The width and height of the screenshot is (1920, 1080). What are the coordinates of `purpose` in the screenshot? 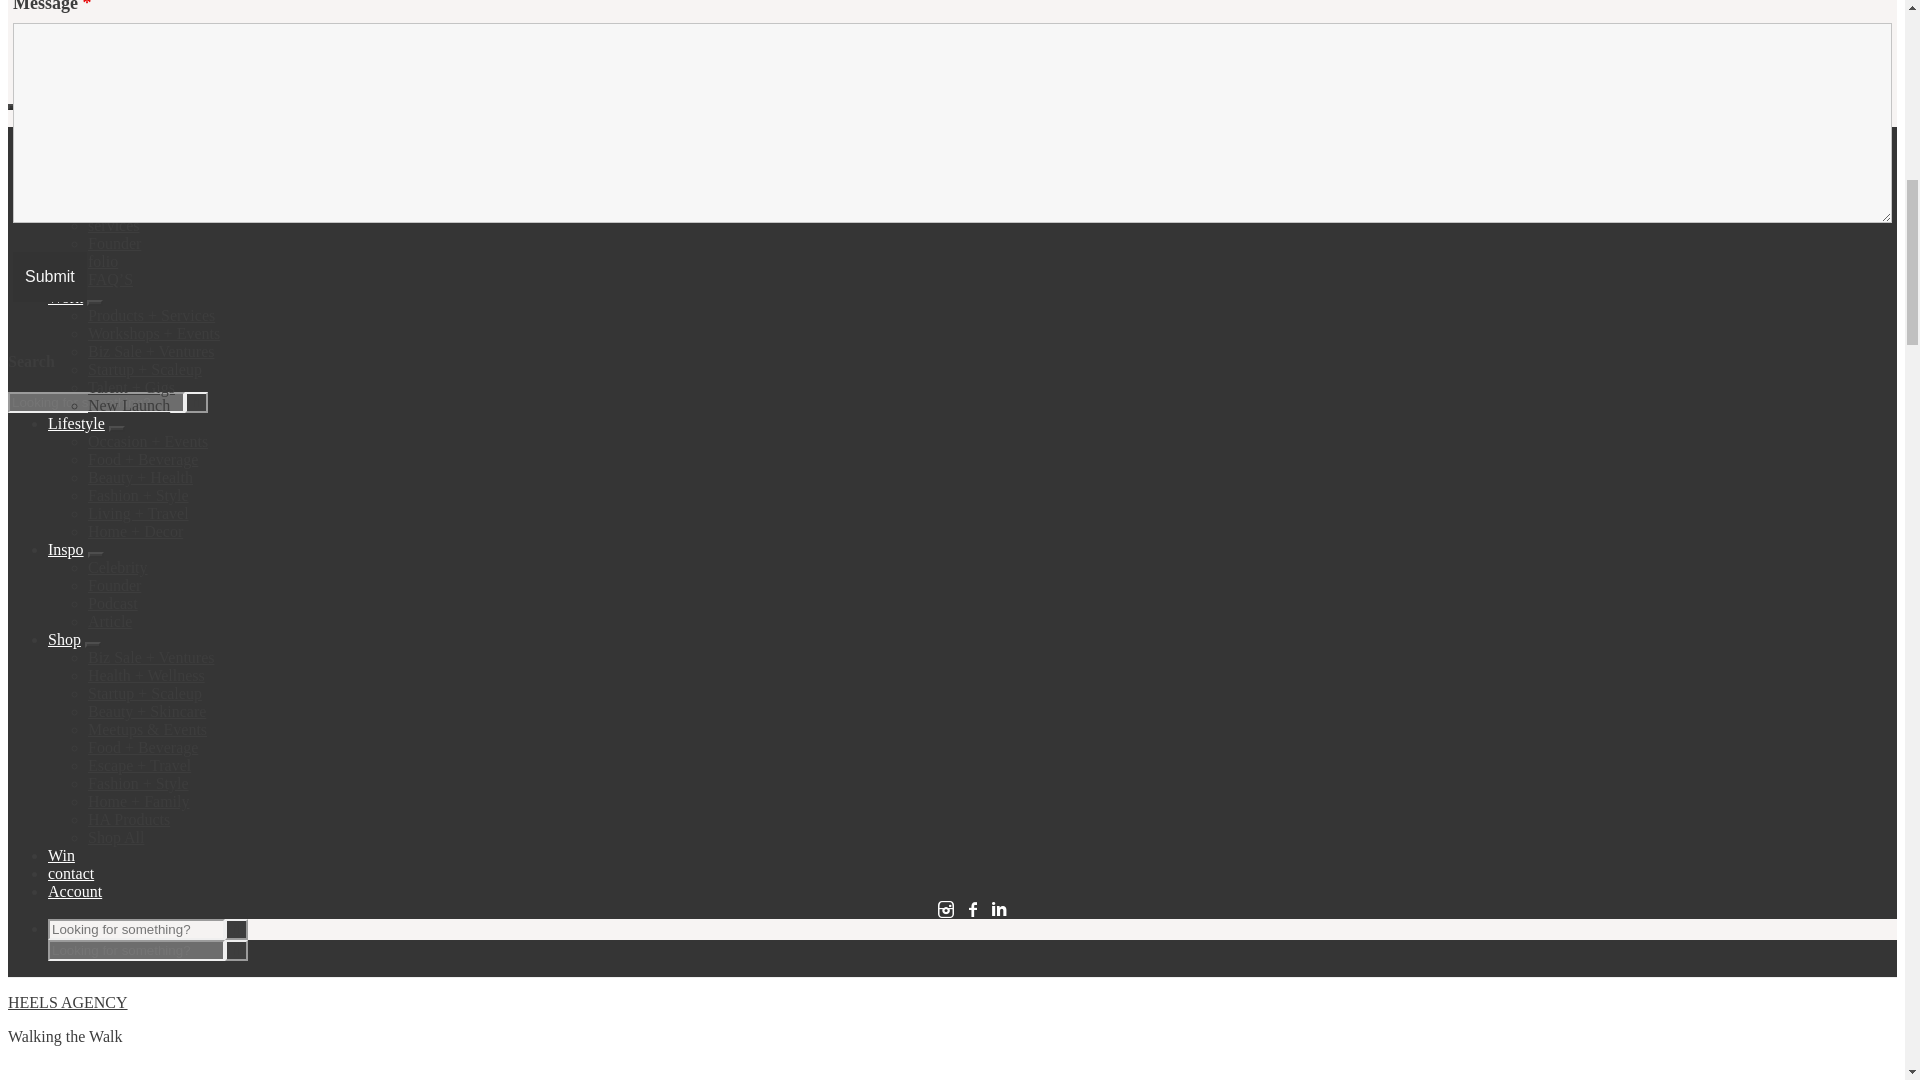 It's located at (113, 172).